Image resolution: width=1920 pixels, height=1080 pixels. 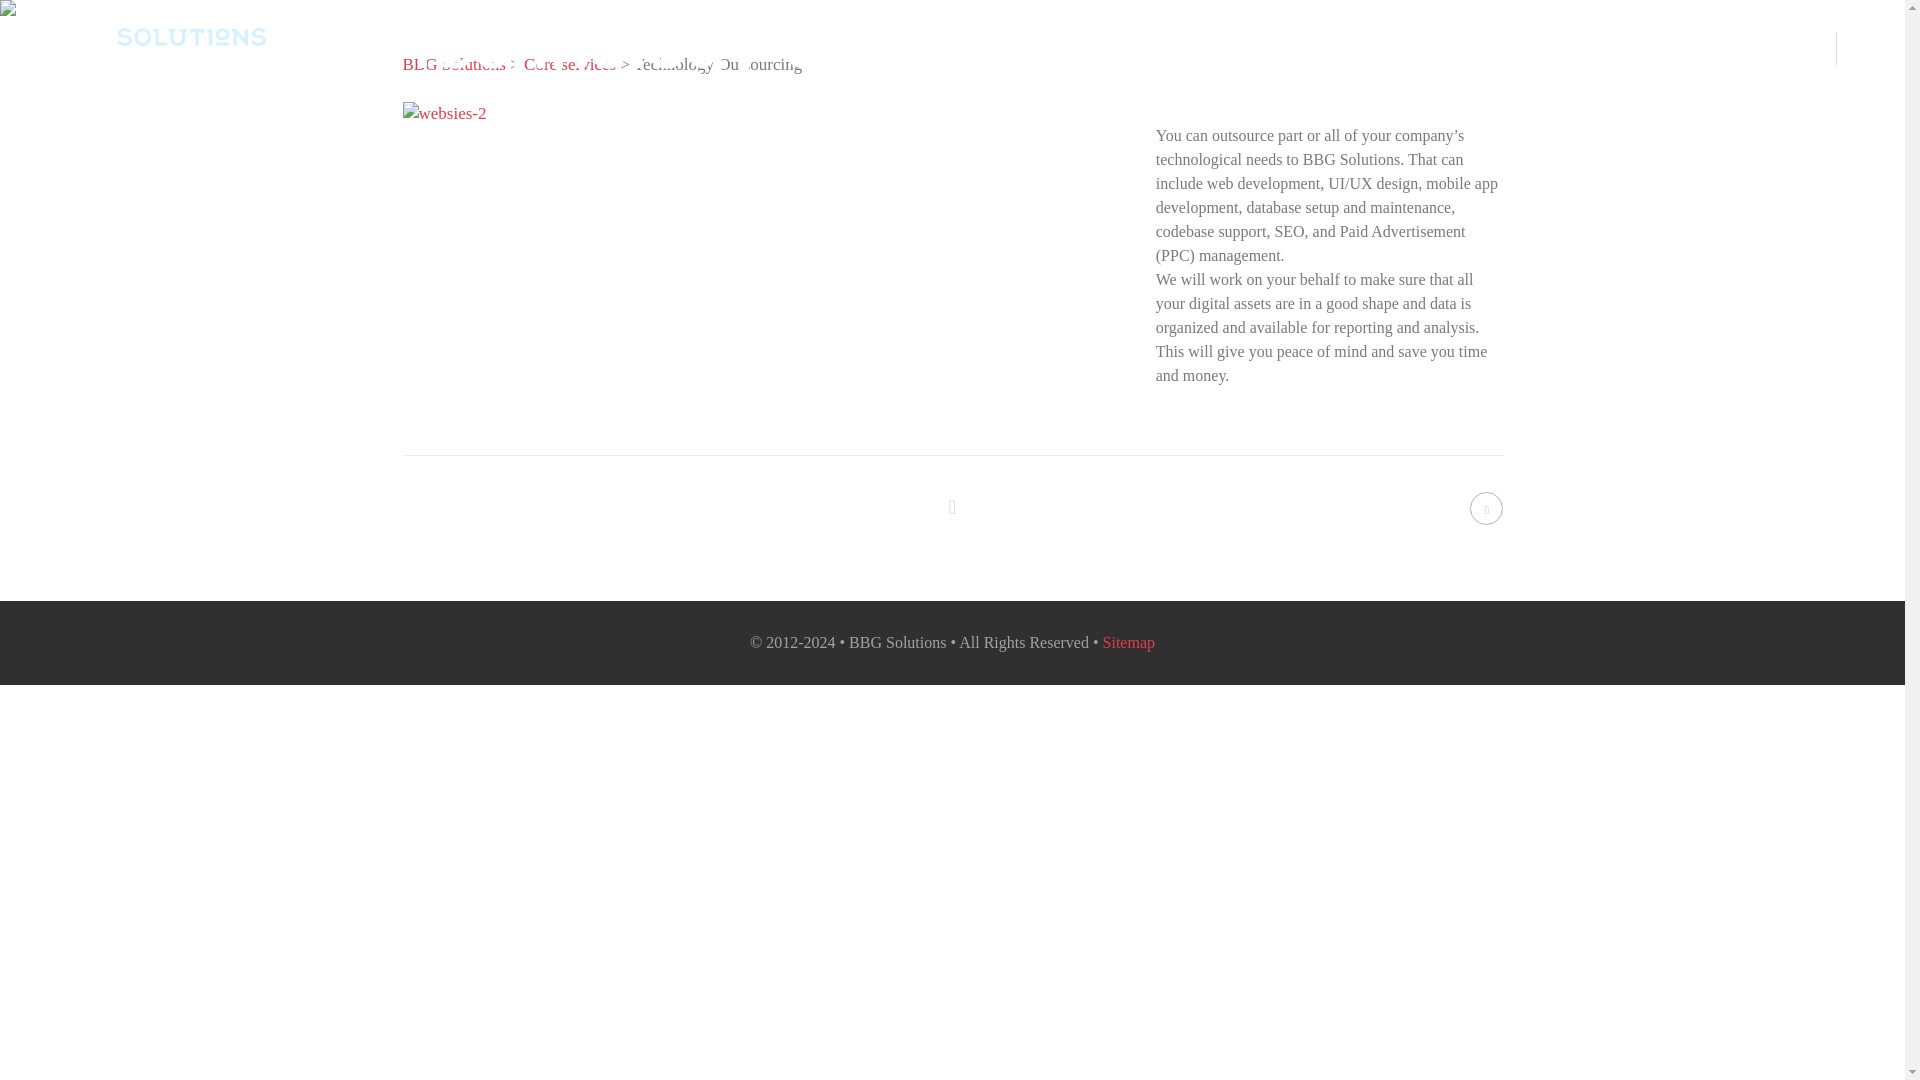 I want to click on Portfolio, so click(x=1612, y=50).